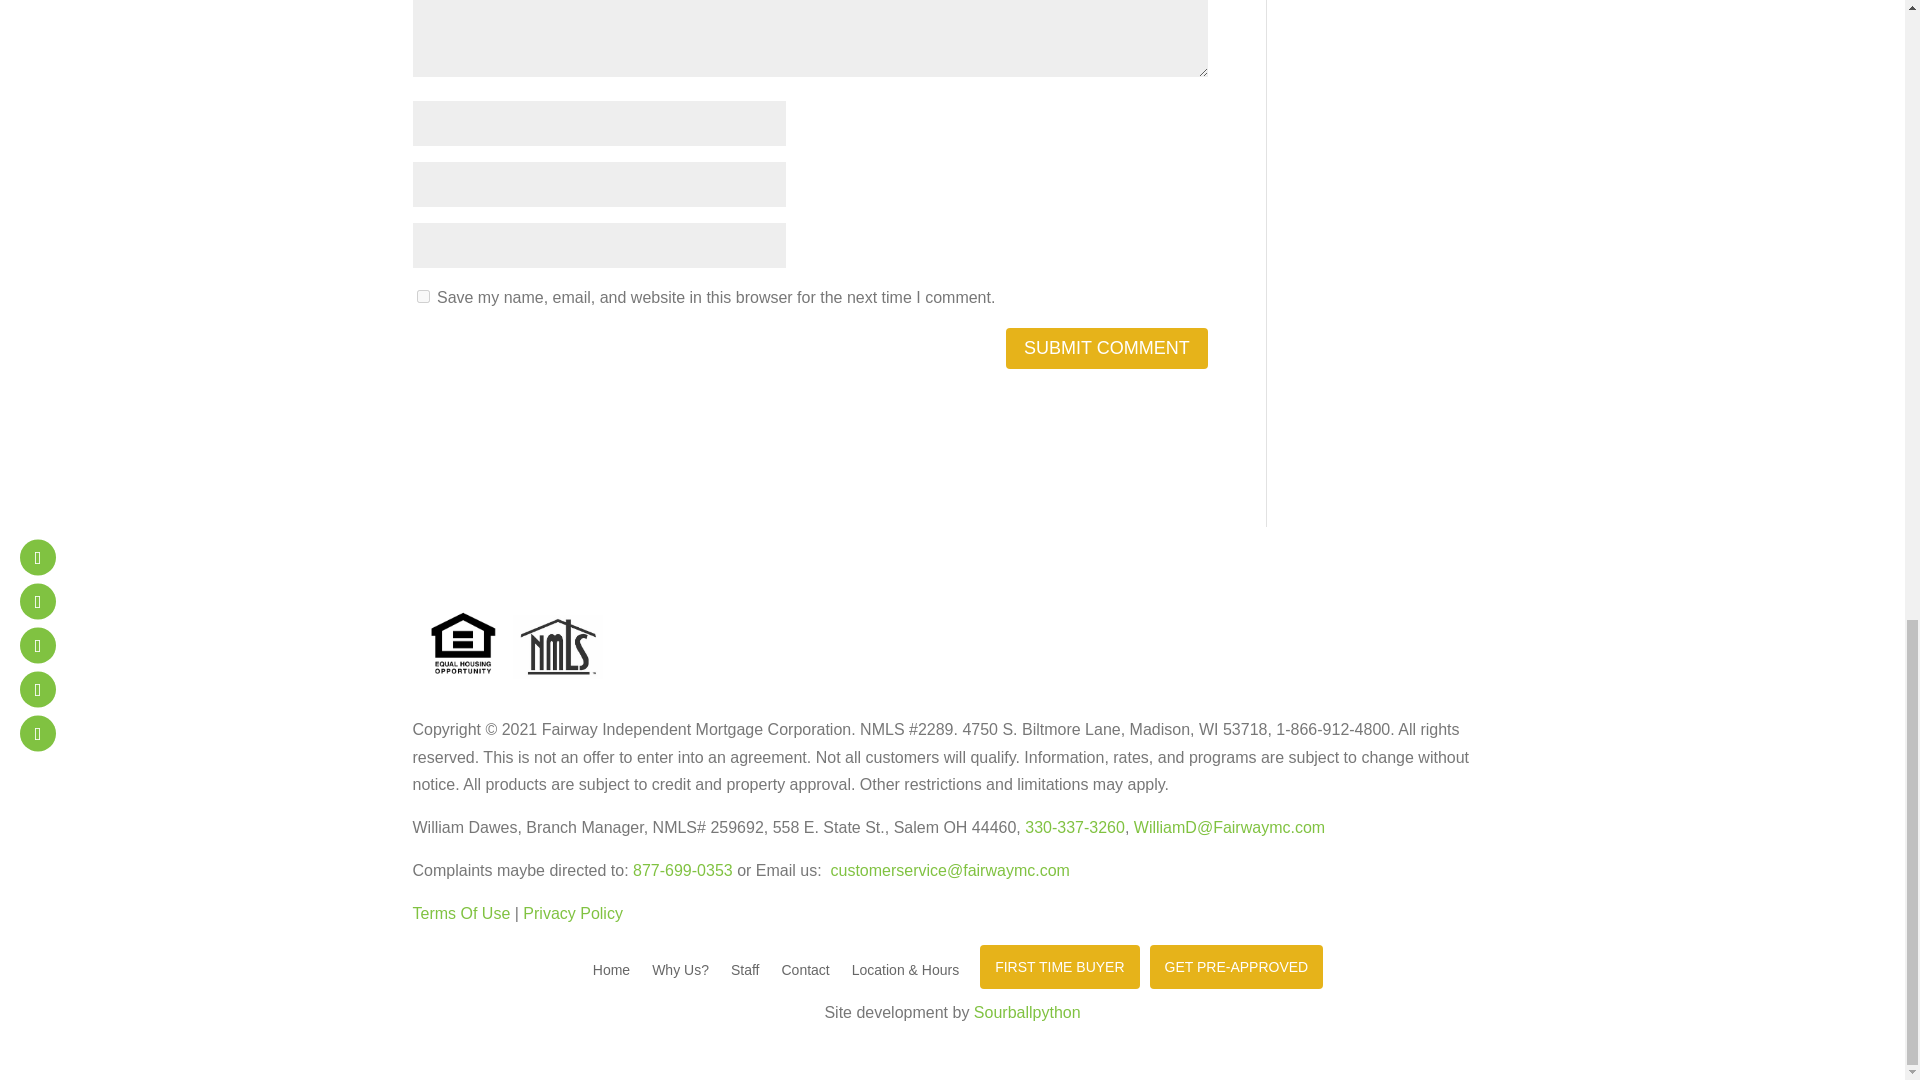 The width and height of the screenshot is (1920, 1080). Describe the element at coordinates (422, 296) in the screenshot. I see `yes` at that location.